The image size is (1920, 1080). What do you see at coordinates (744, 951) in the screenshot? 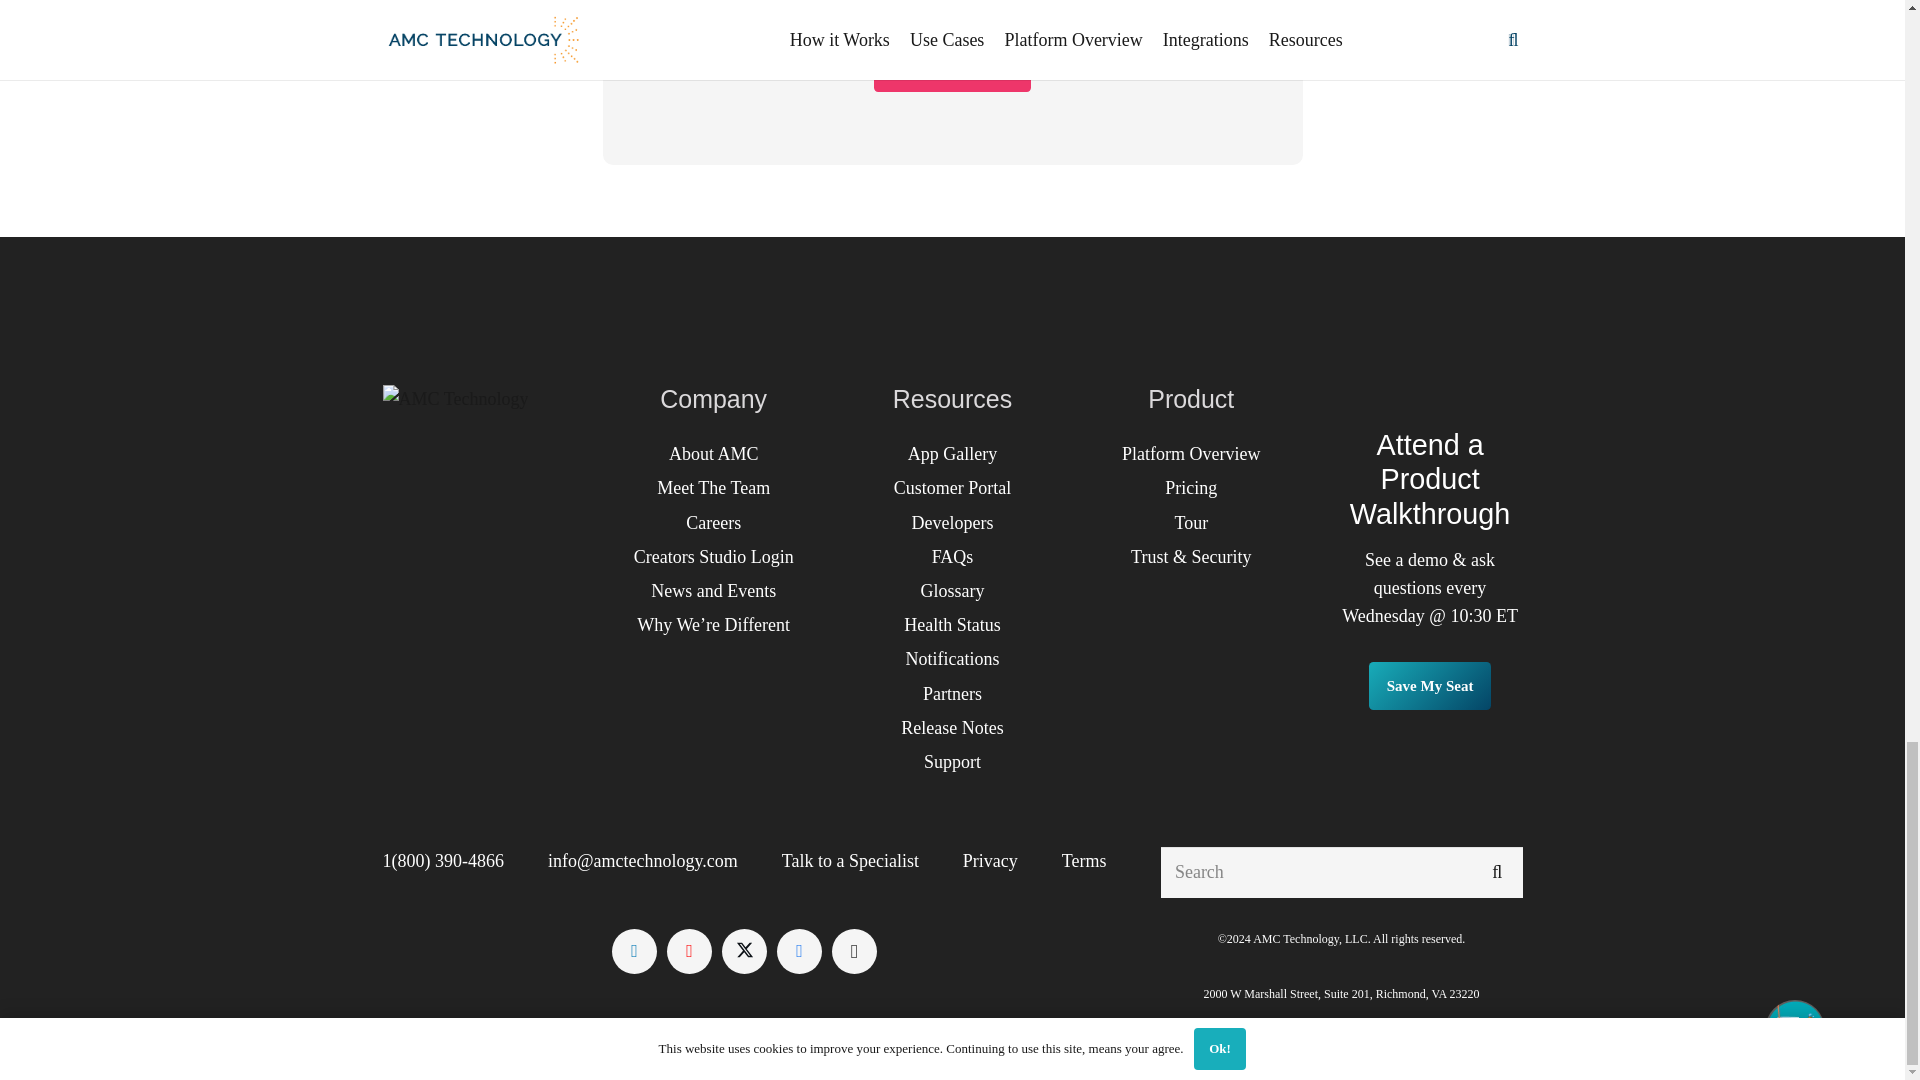
I see `Twitter` at bounding box center [744, 951].